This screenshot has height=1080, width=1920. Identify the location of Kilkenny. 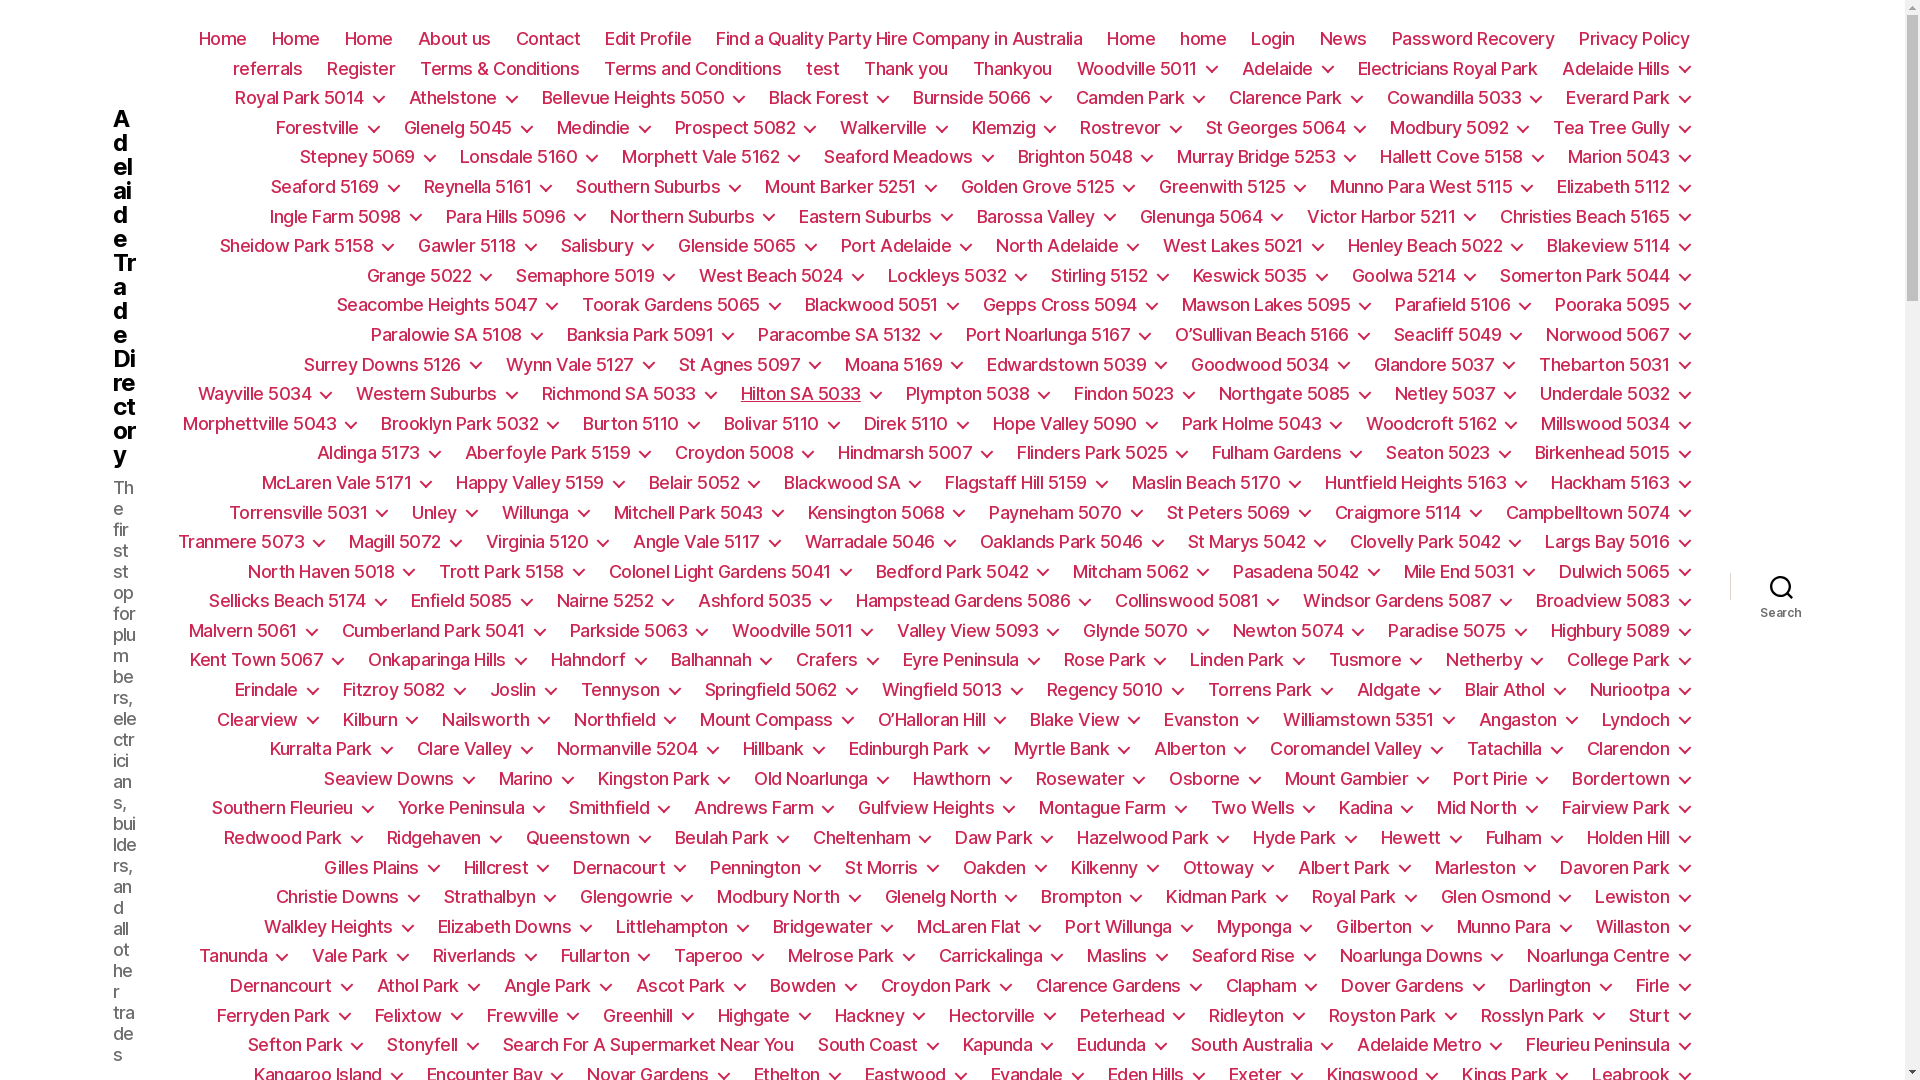
(1114, 868).